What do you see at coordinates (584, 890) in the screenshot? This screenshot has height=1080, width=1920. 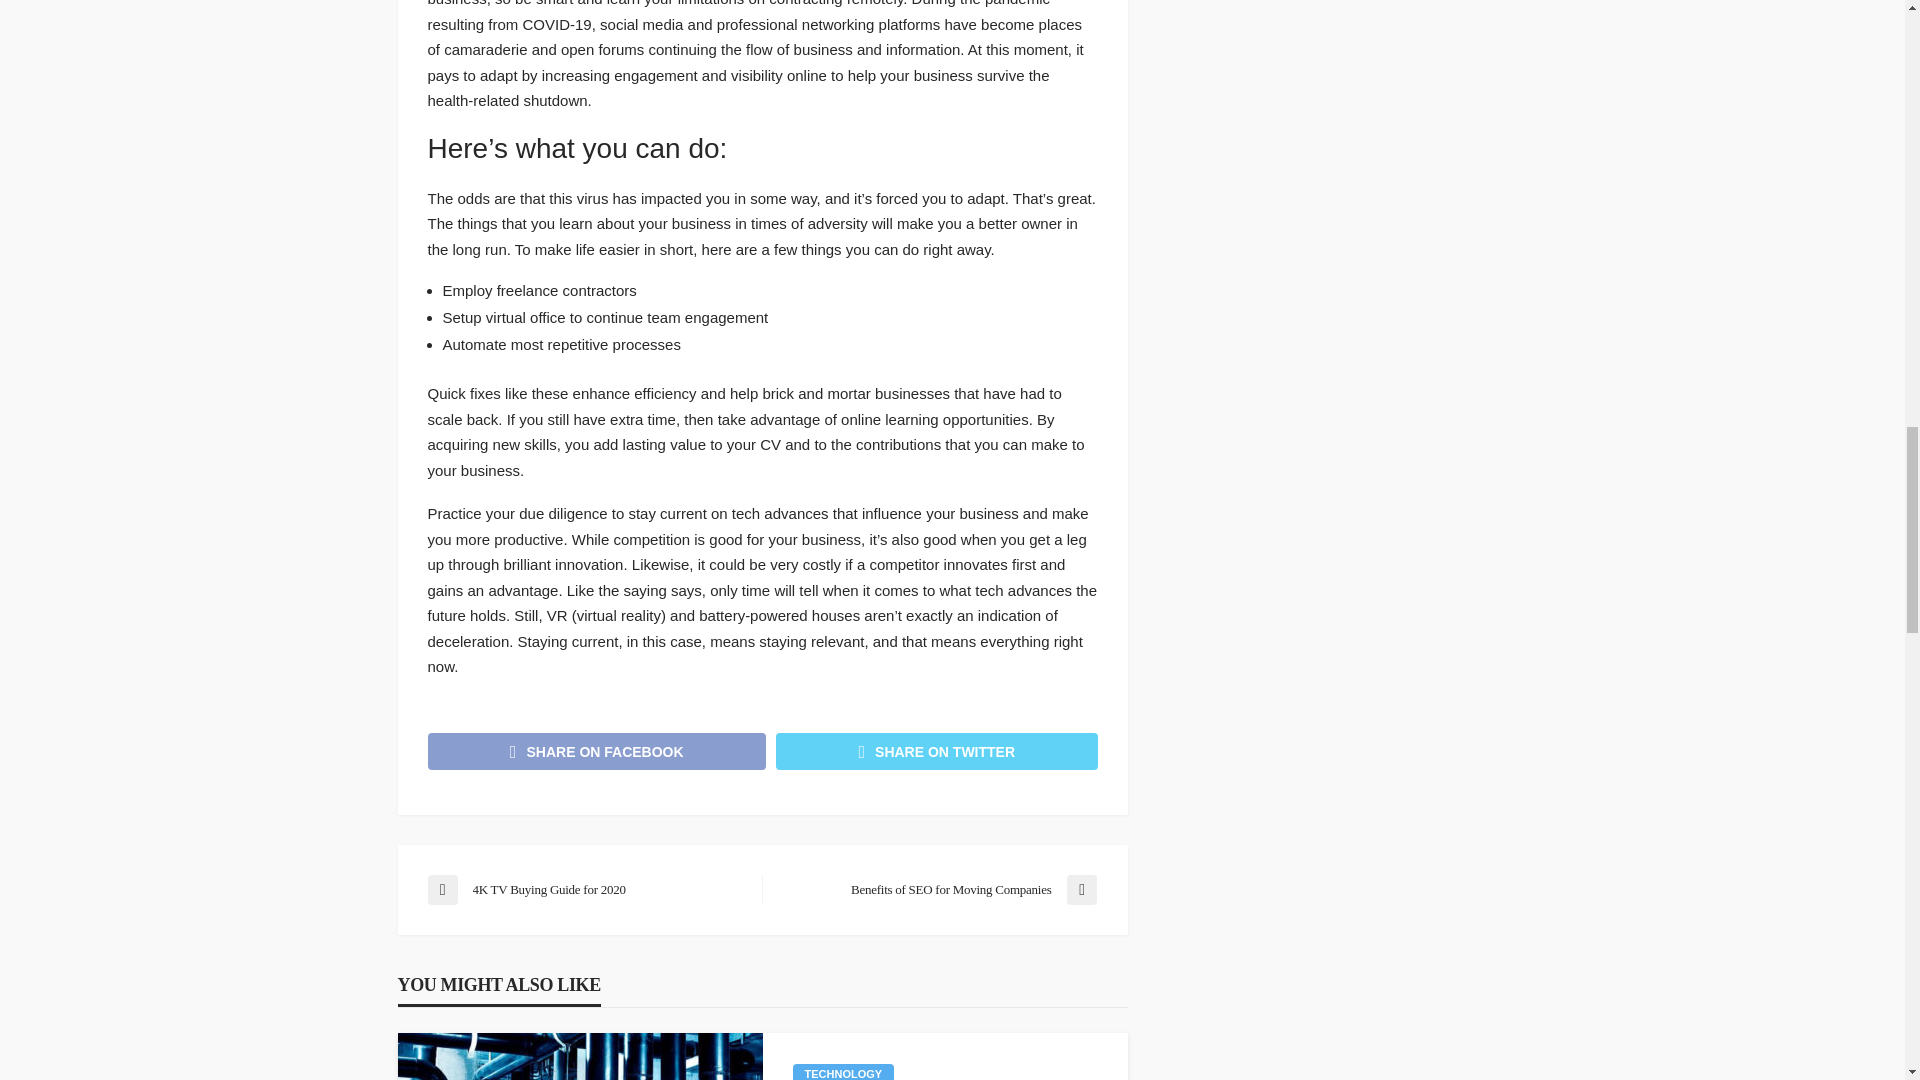 I see `4K TV Buying Guide for 2020` at bounding box center [584, 890].